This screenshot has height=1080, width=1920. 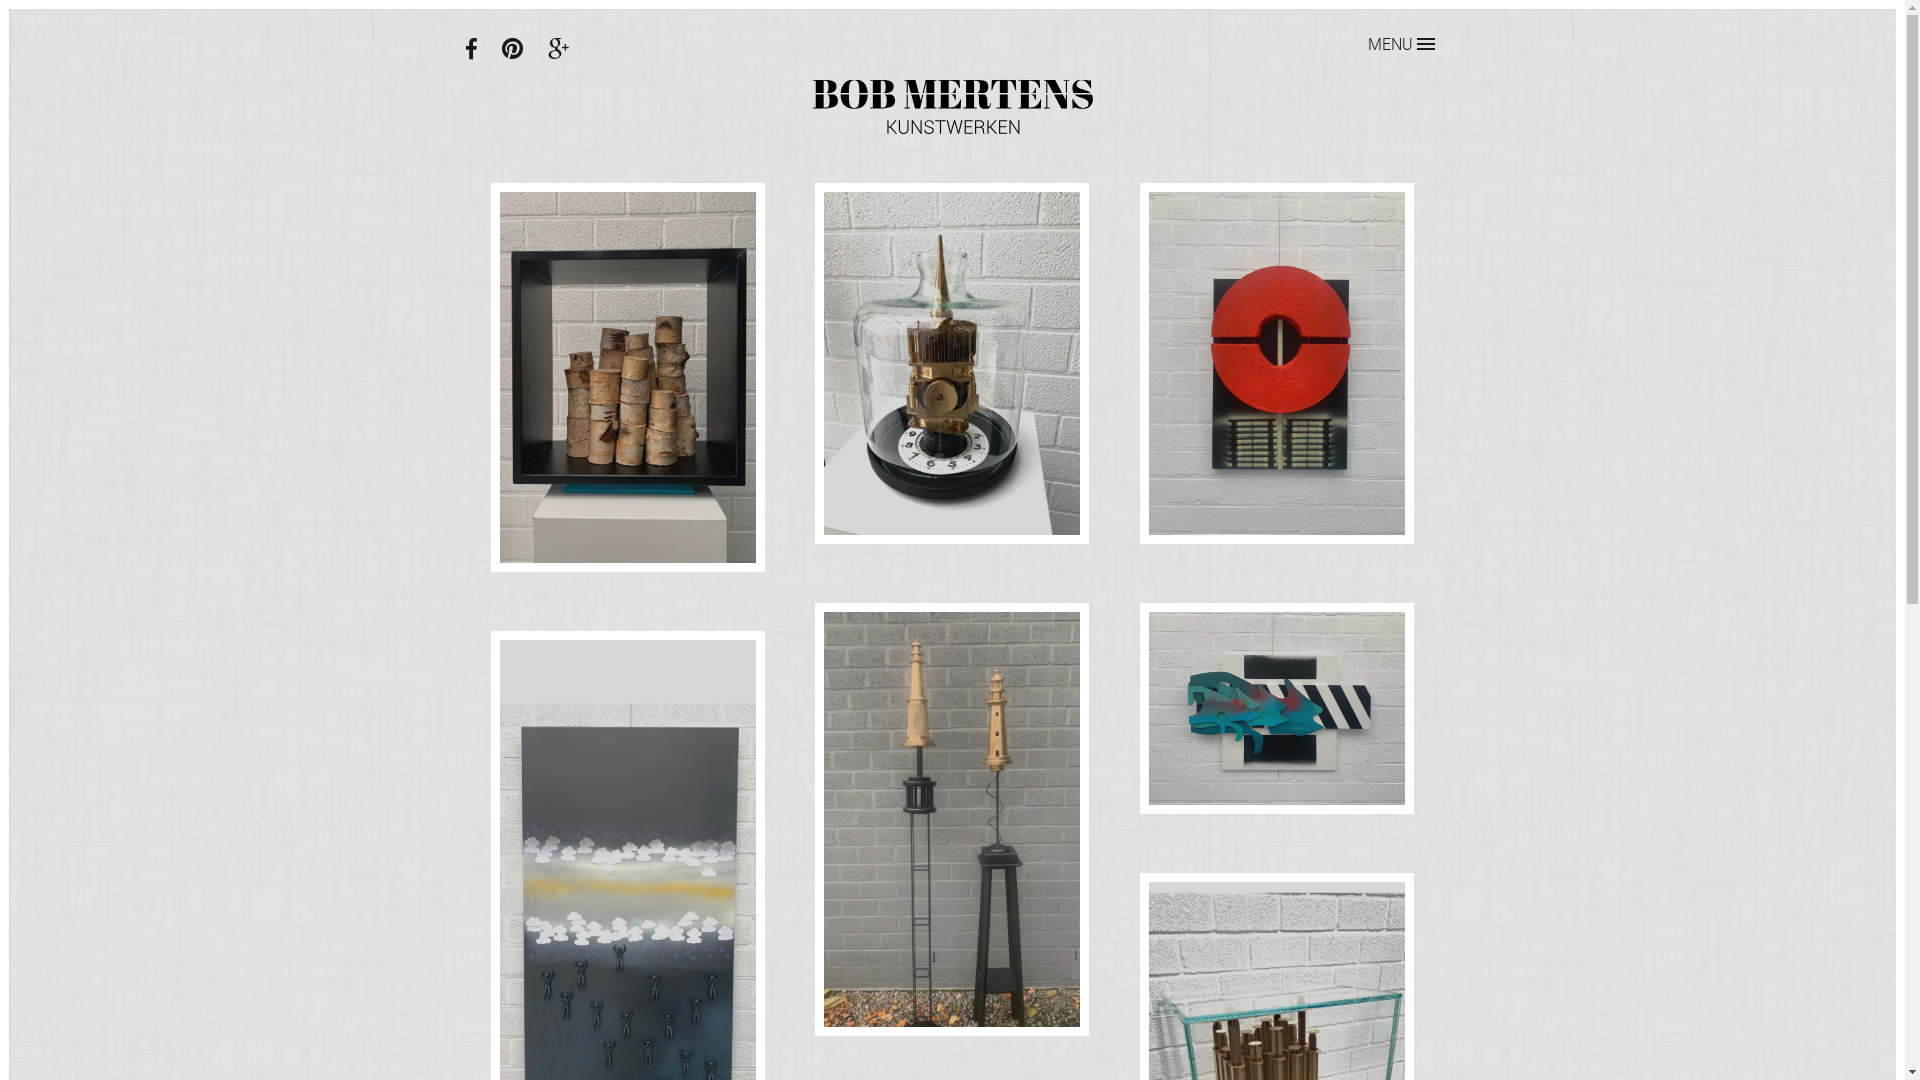 I want to click on IMG_1365, so click(x=1276, y=363).